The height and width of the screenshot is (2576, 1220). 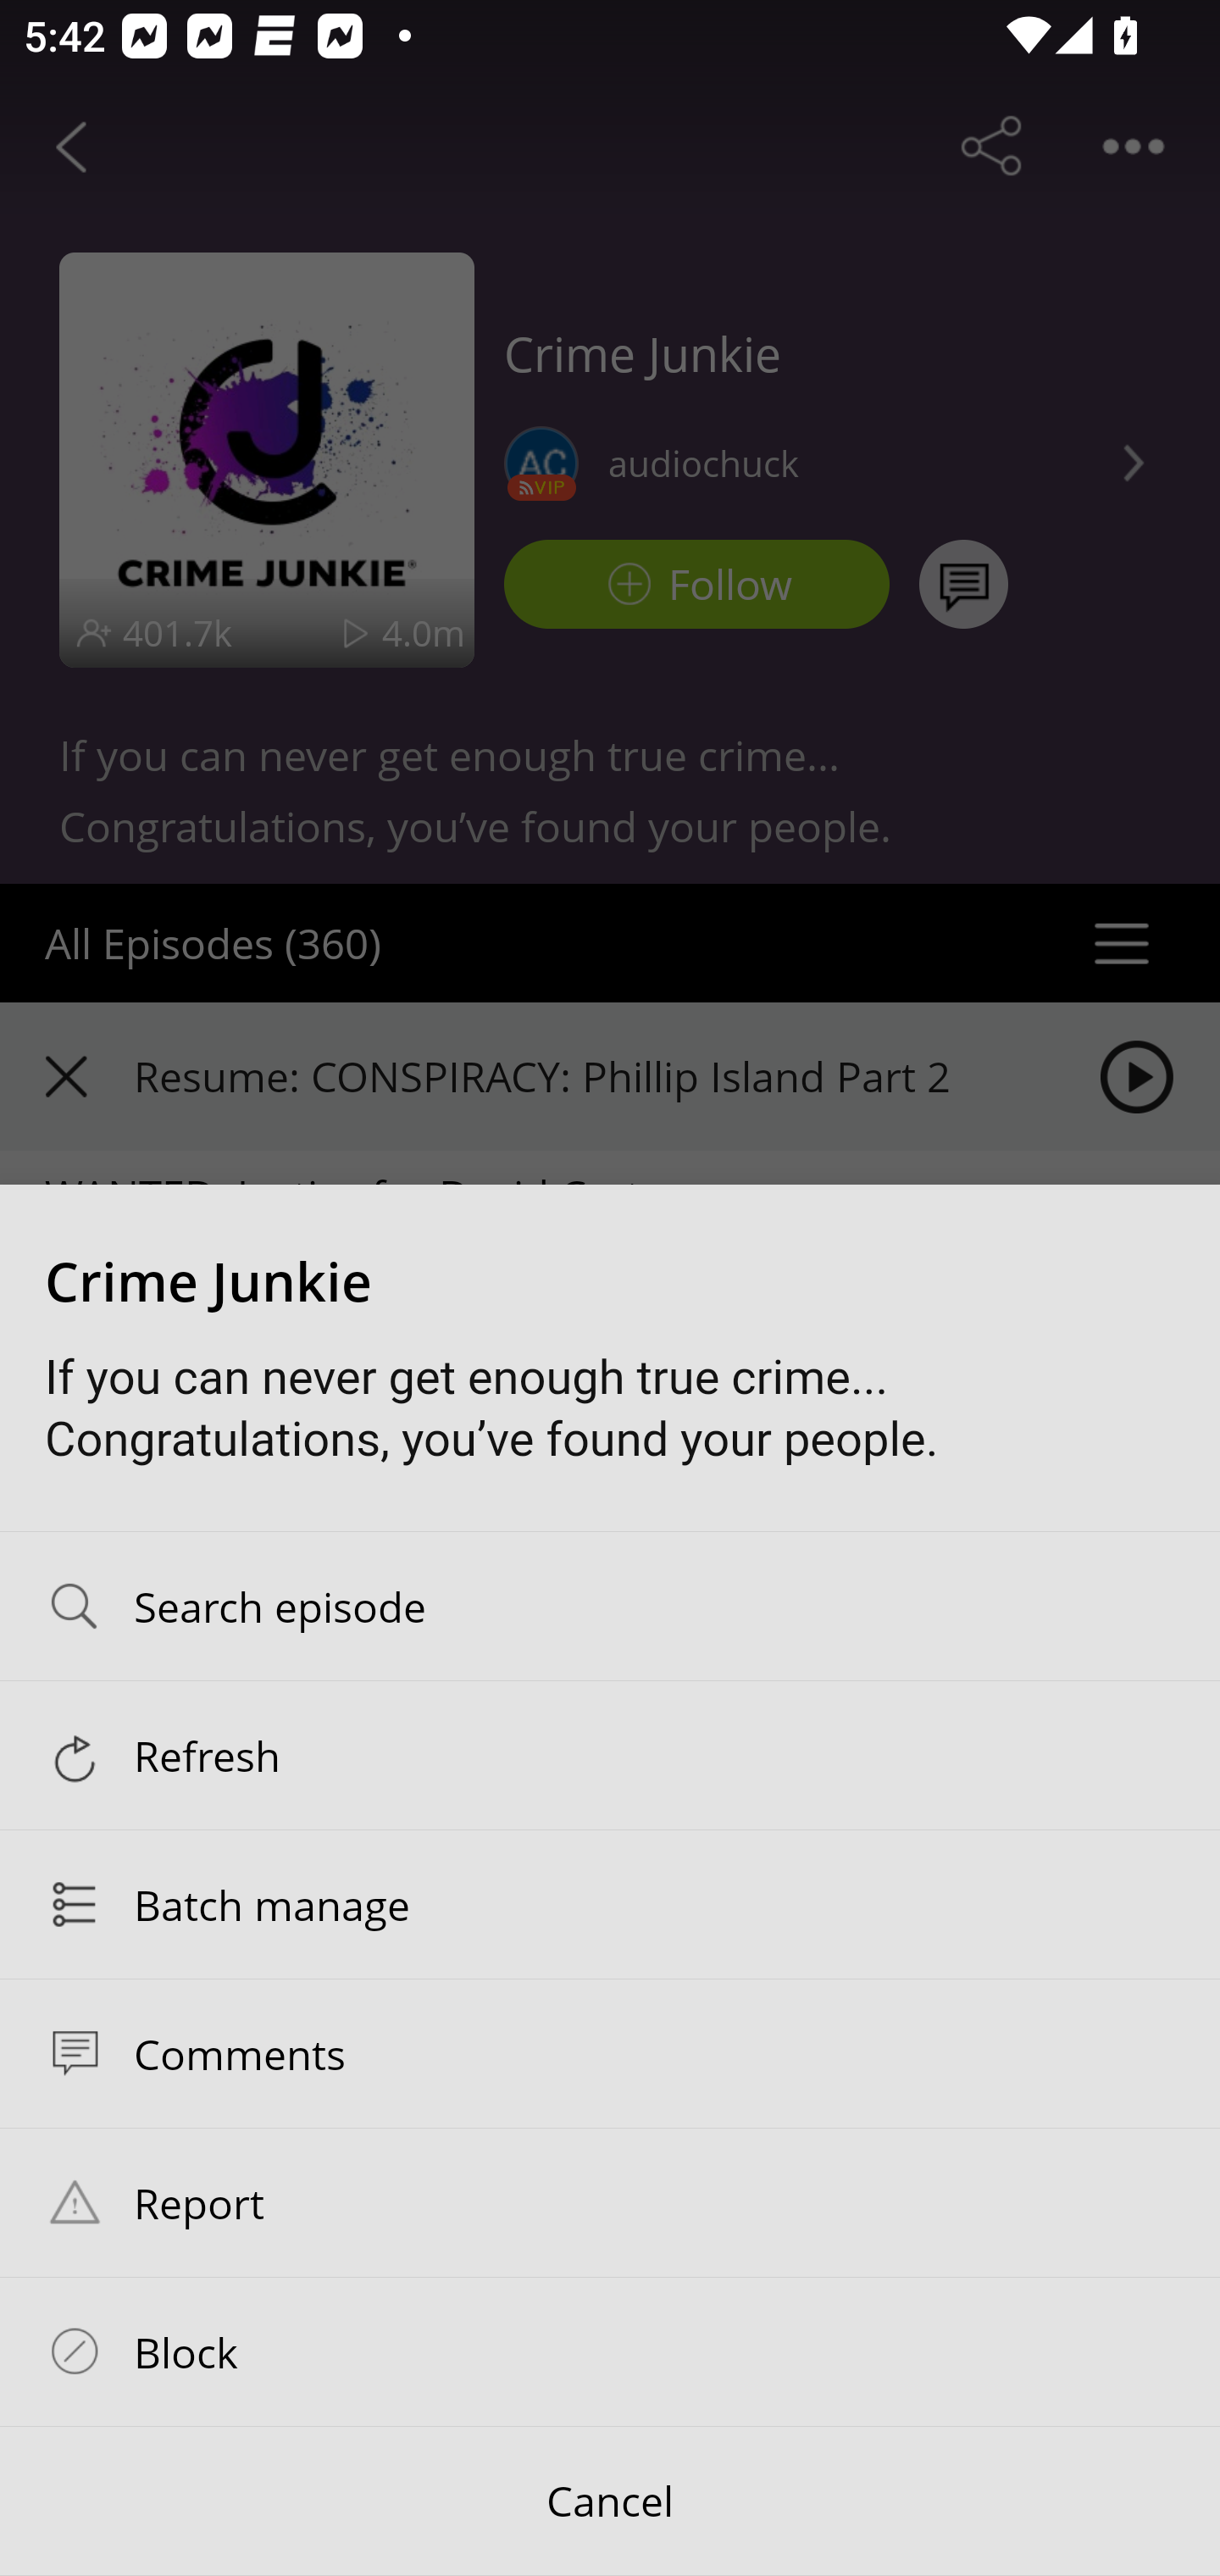 What do you see at coordinates (610, 2501) in the screenshot?
I see `Cancel` at bounding box center [610, 2501].